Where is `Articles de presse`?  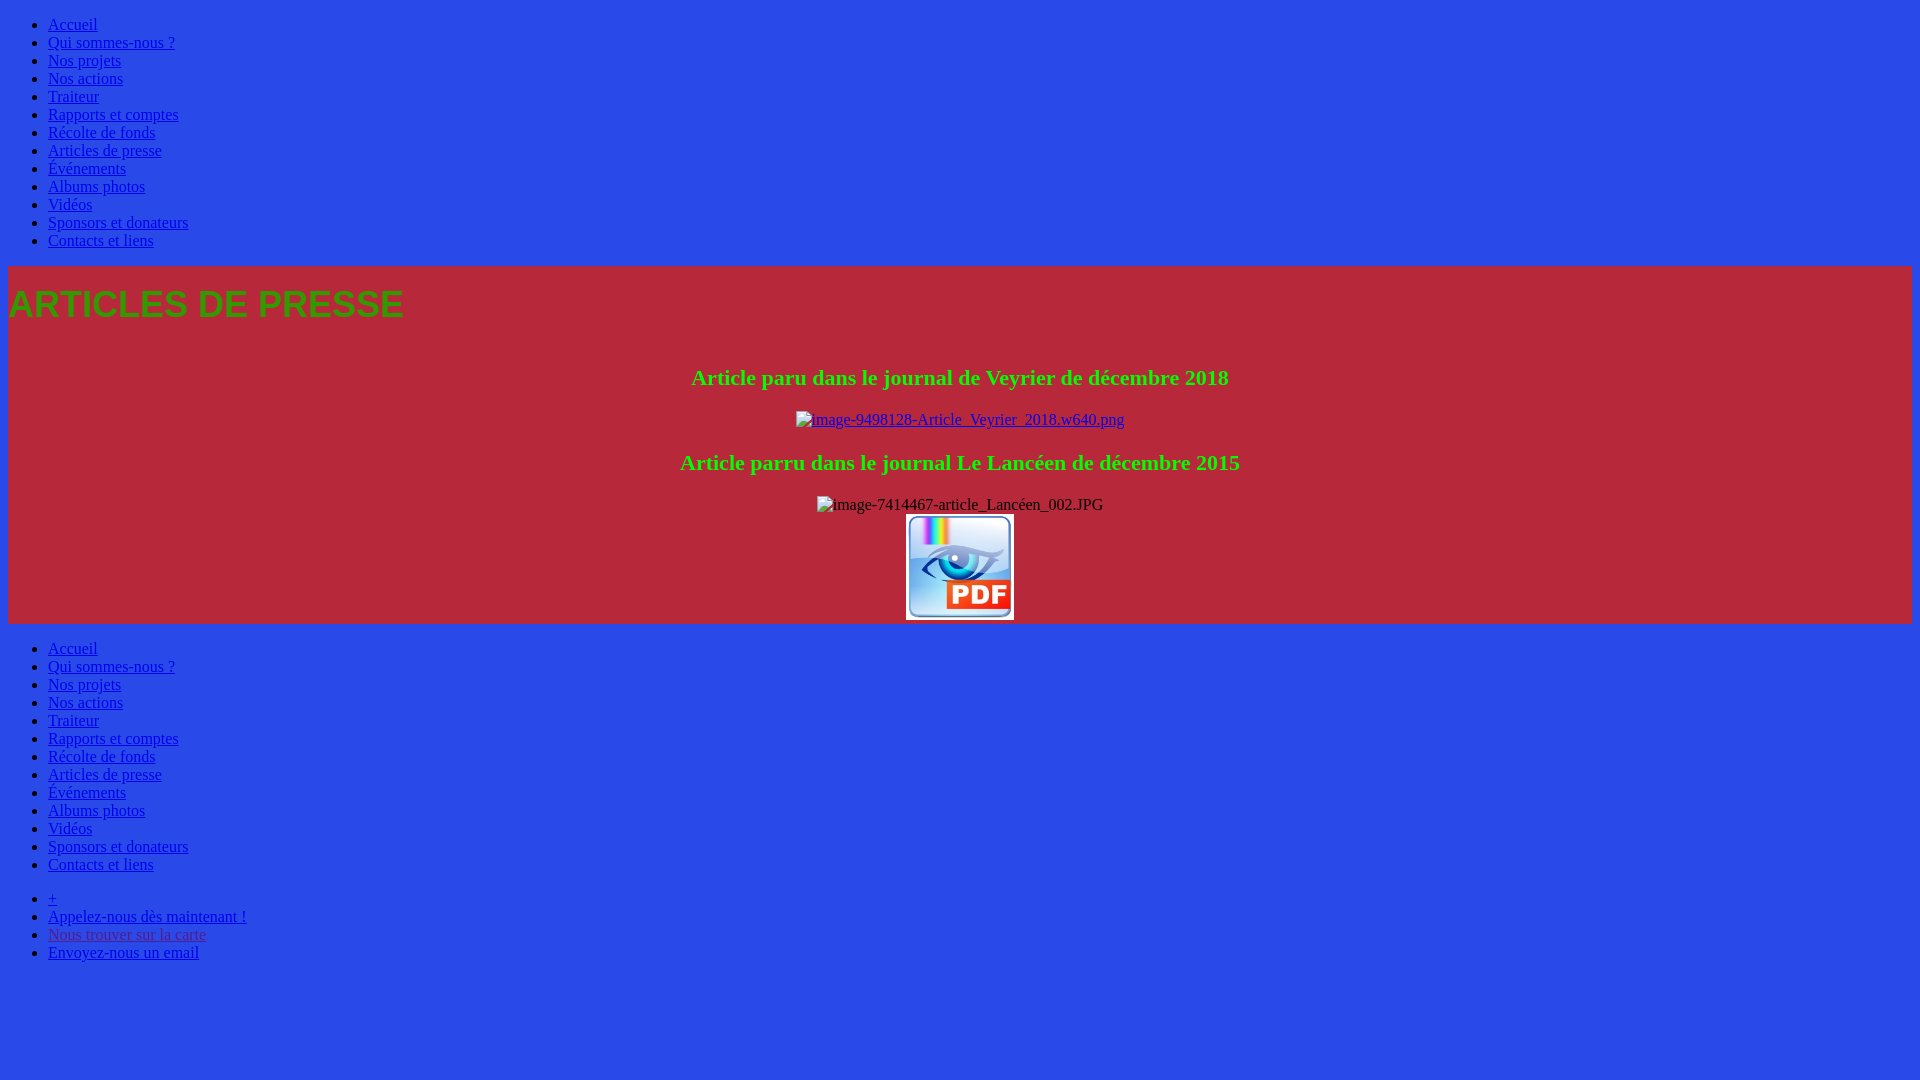
Articles de presse is located at coordinates (105, 150).